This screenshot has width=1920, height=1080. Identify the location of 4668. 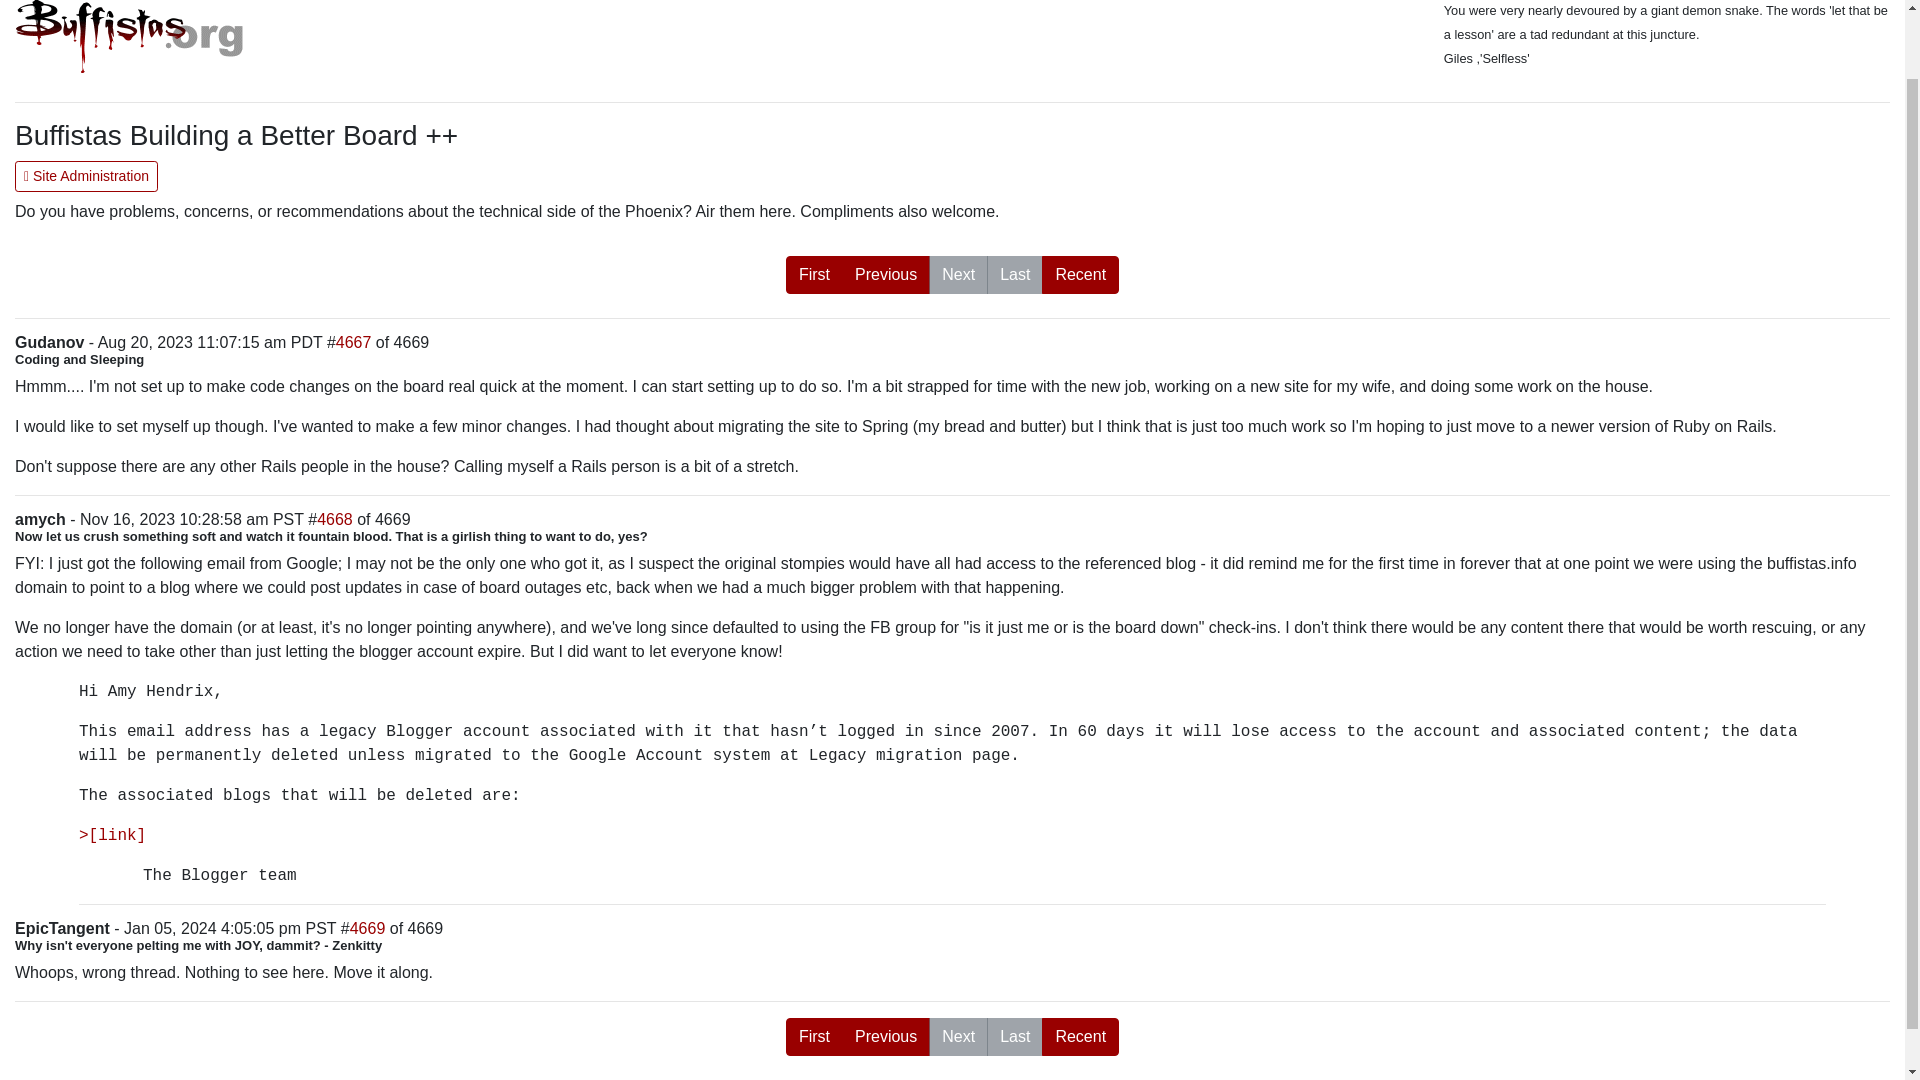
(334, 519).